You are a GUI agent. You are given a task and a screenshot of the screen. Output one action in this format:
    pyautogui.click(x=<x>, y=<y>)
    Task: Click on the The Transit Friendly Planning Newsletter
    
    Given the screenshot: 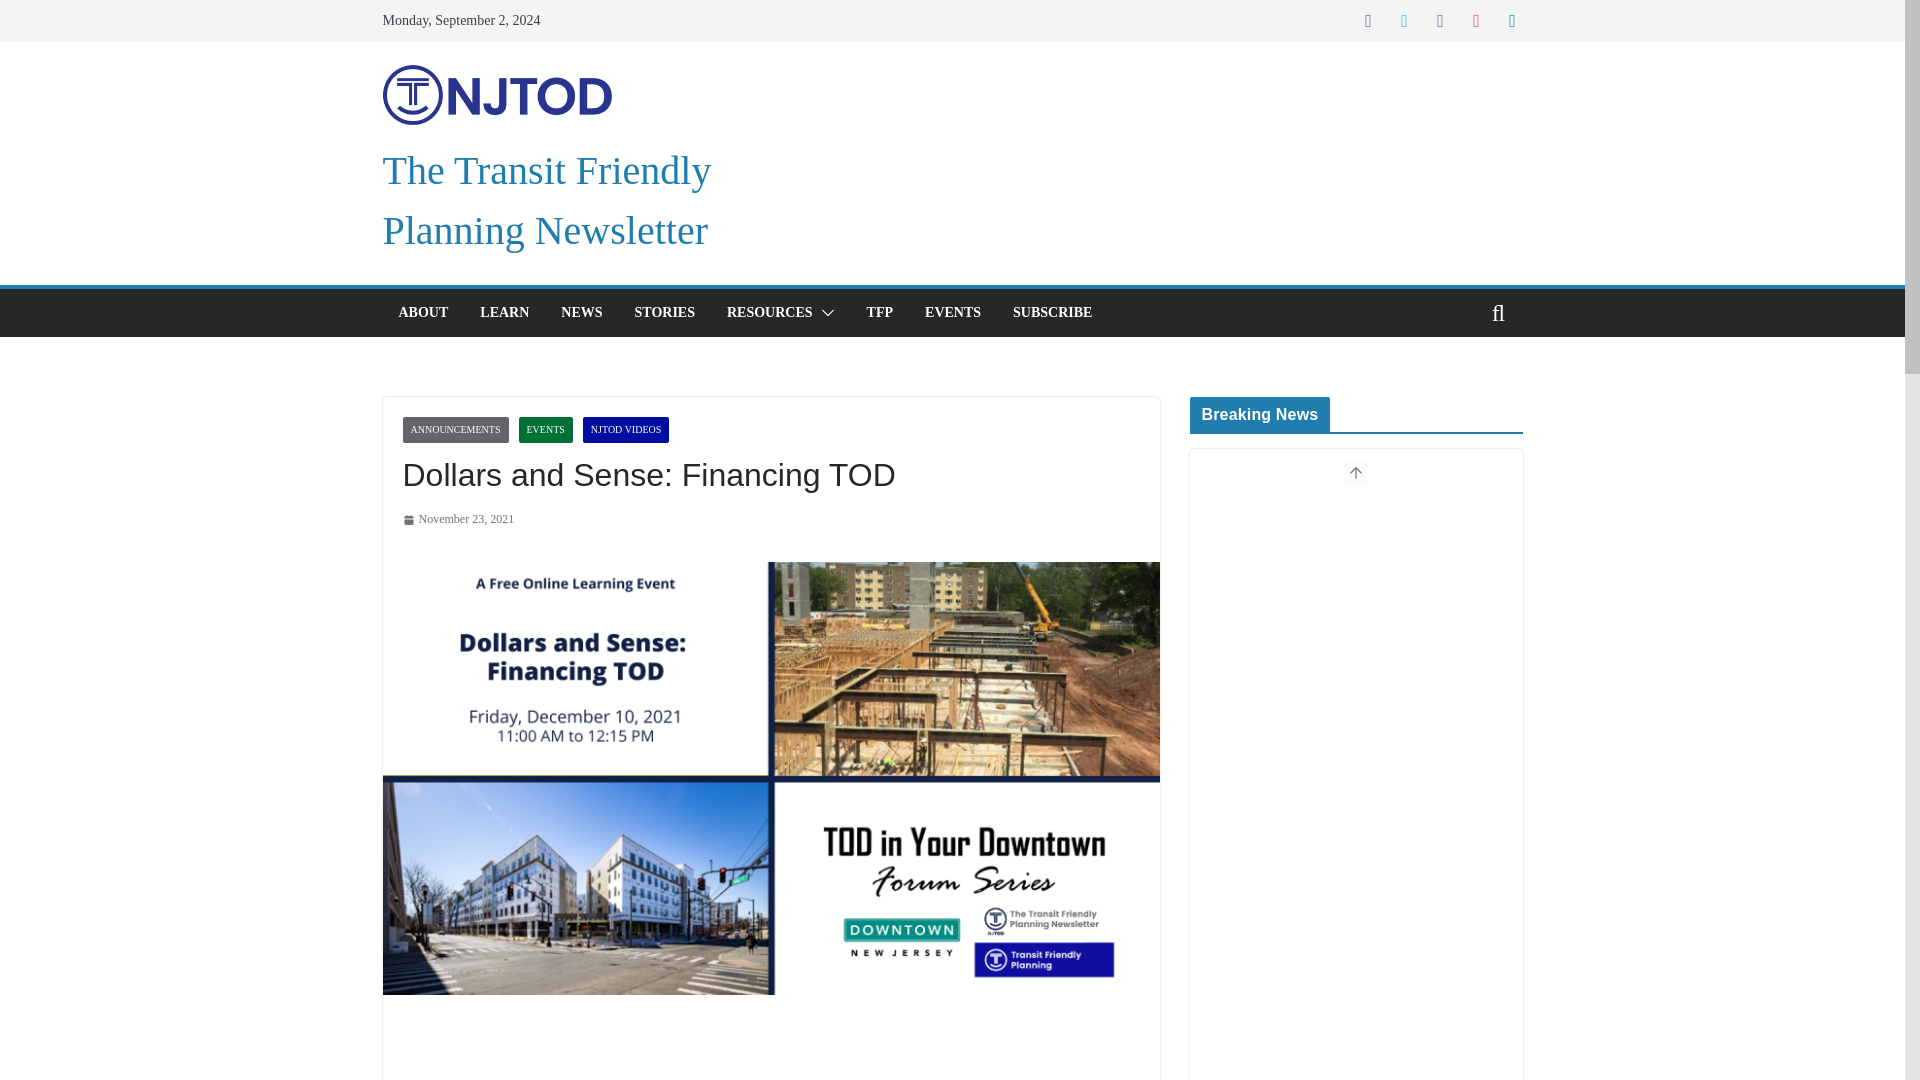 What is the action you would take?
    pyautogui.click(x=546, y=200)
    